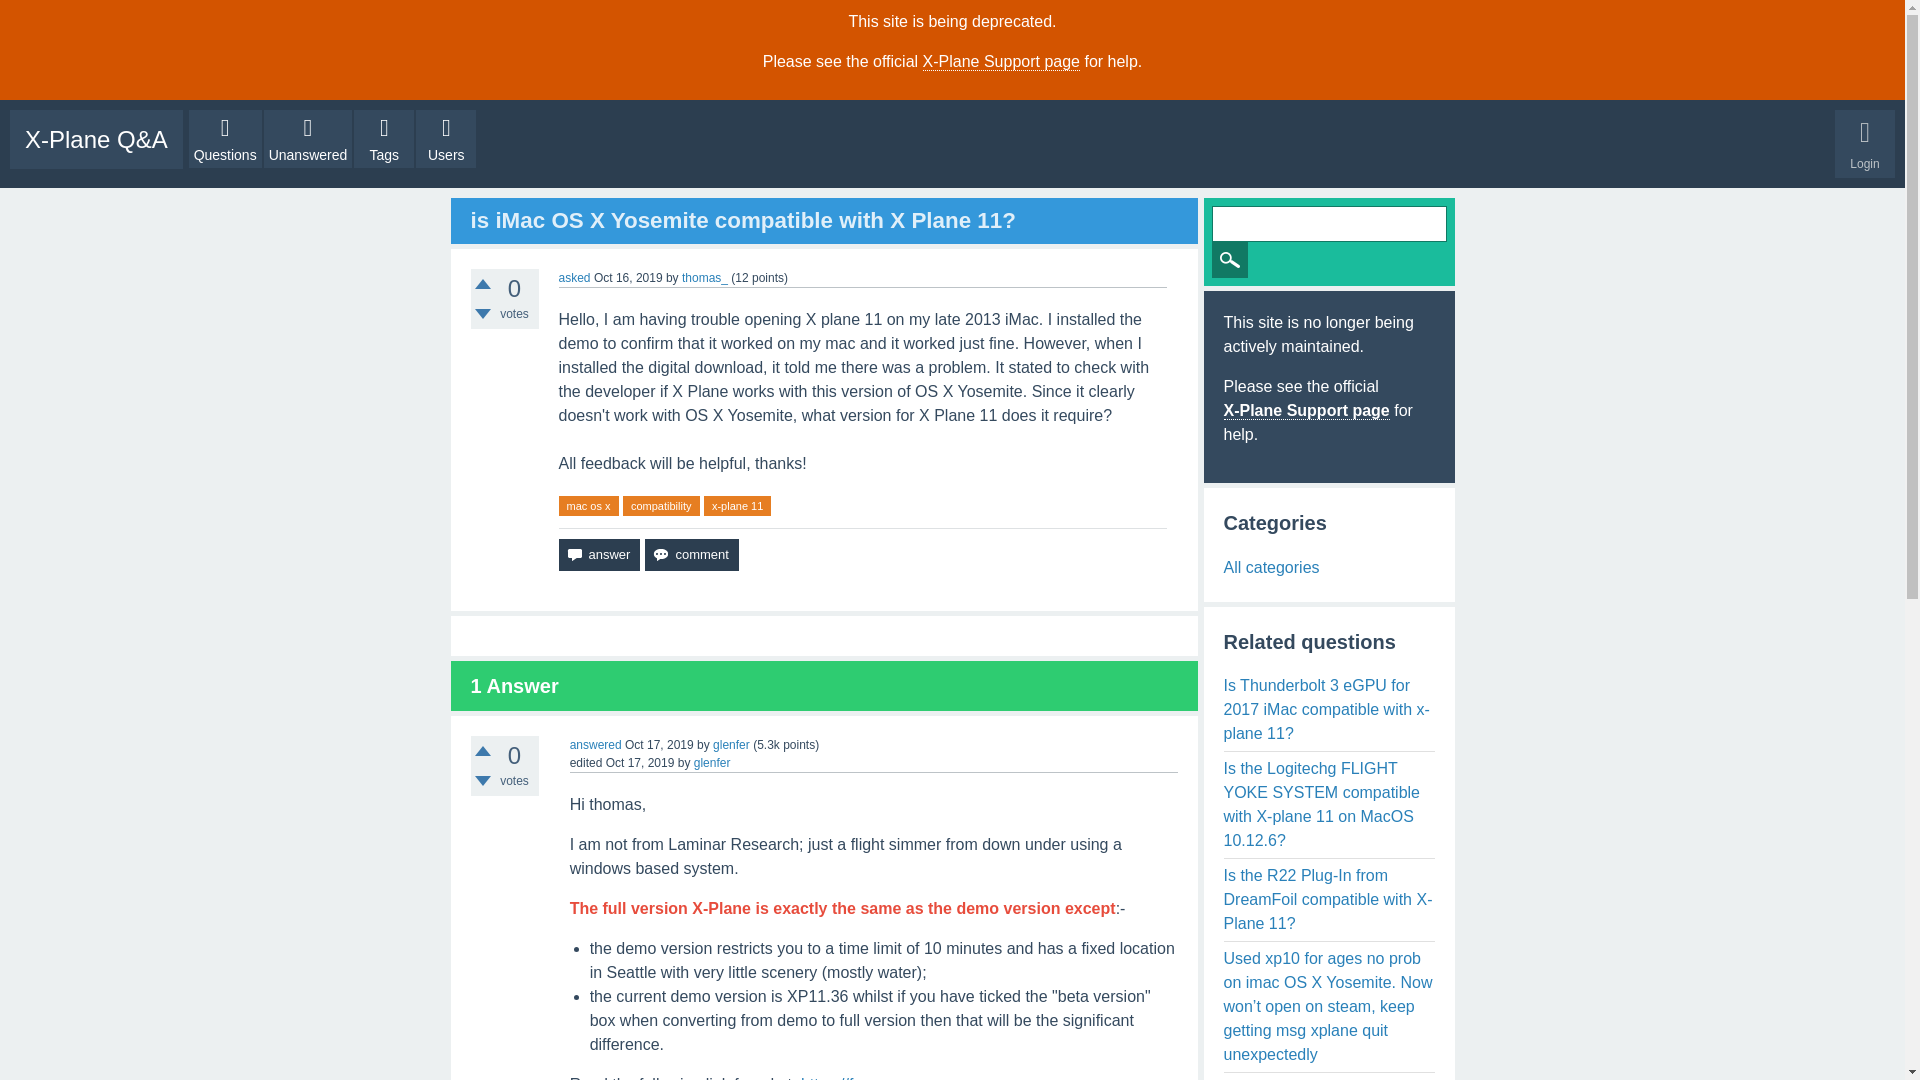 The width and height of the screenshot is (1920, 1080). I want to click on answer, so click(598, 554).